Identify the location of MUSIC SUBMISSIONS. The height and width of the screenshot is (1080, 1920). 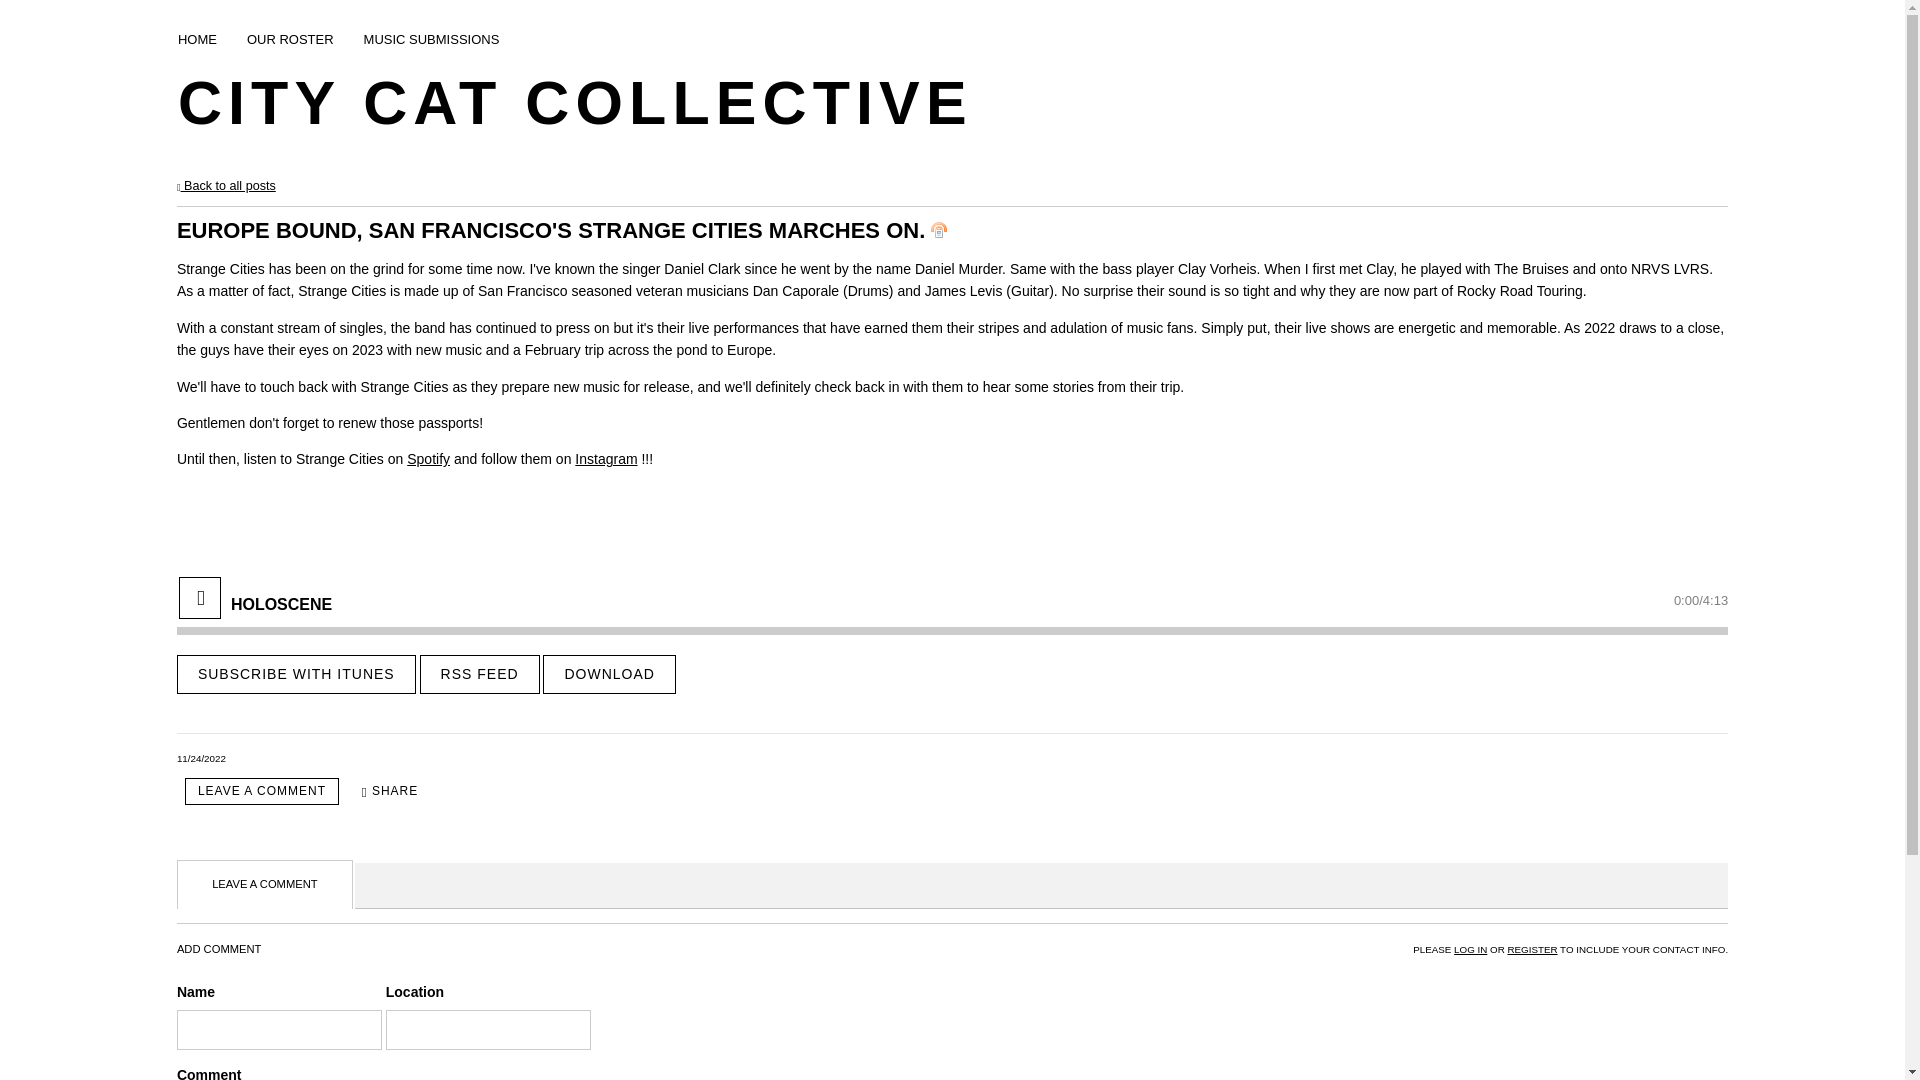
(432, 44).